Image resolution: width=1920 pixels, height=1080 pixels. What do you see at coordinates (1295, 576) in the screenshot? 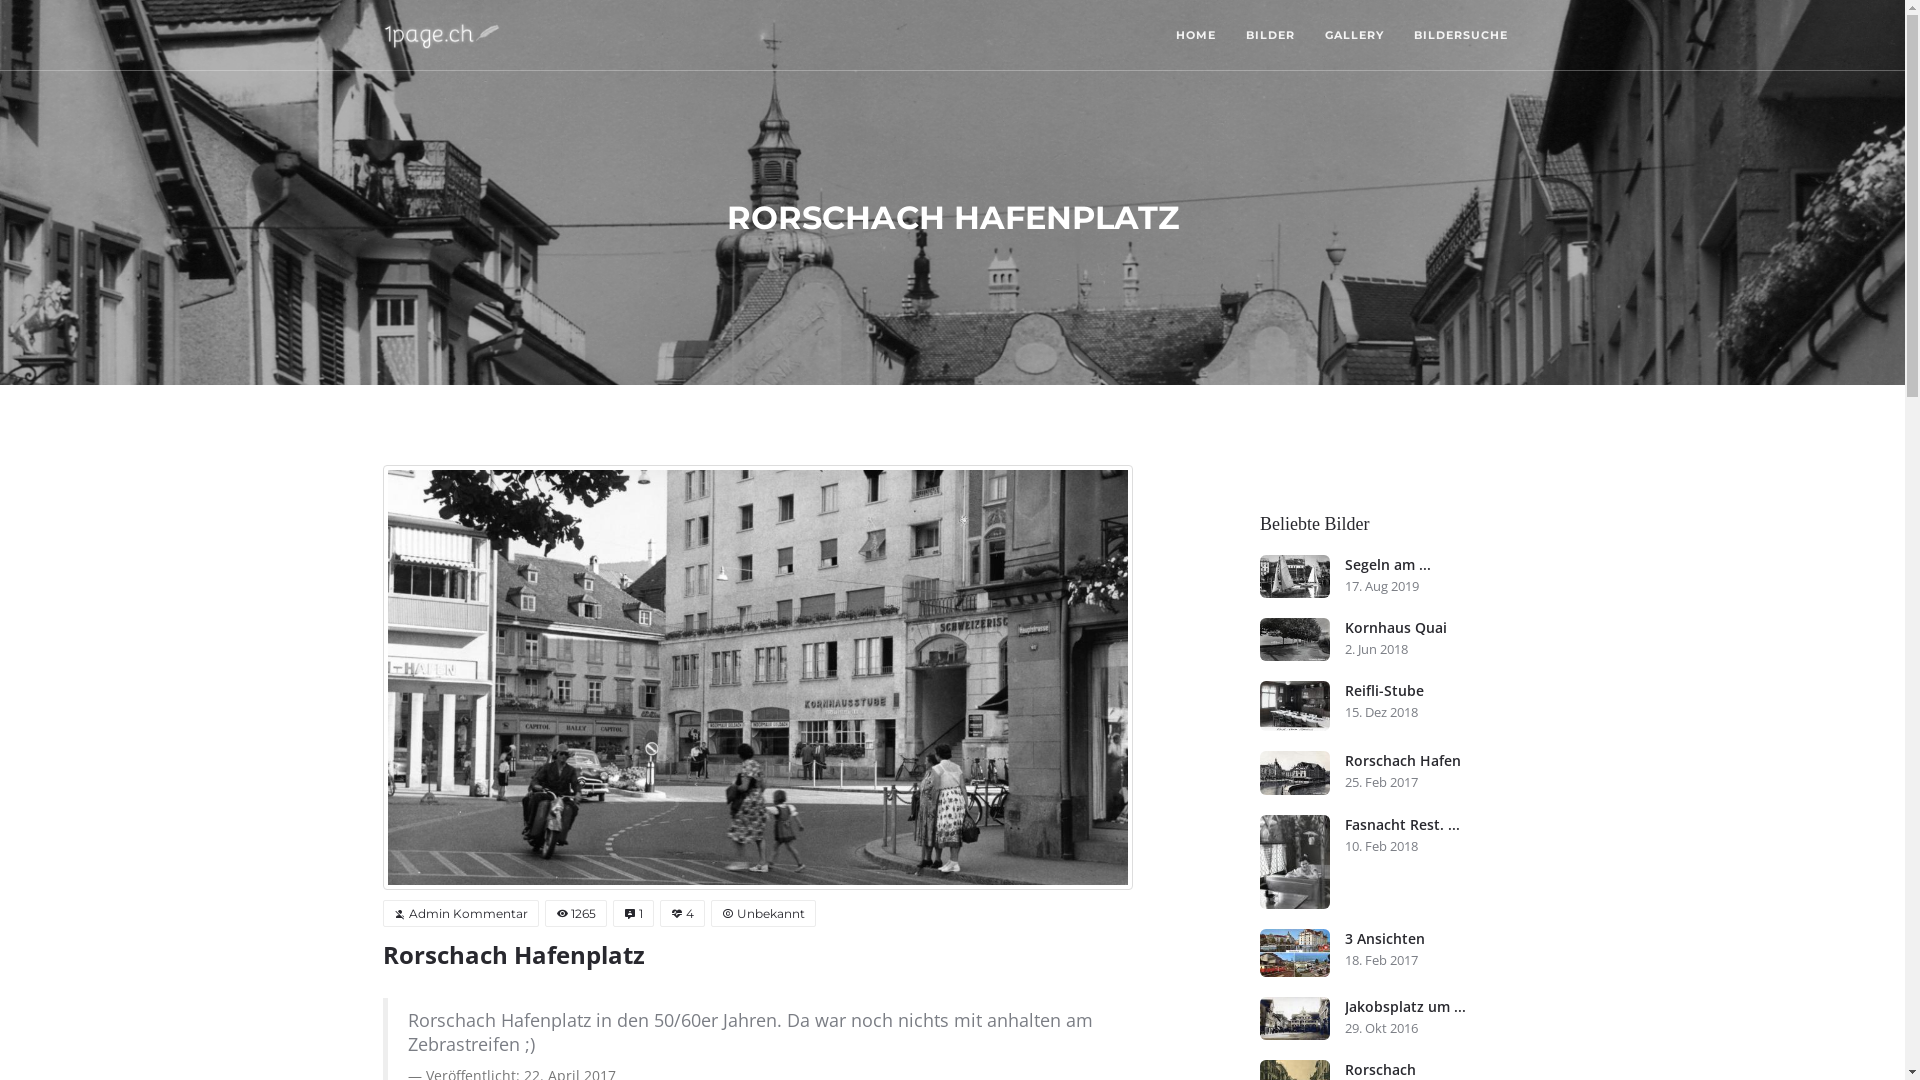
I see `Segeln am Bodensee` at bounding box center [1295, 576].